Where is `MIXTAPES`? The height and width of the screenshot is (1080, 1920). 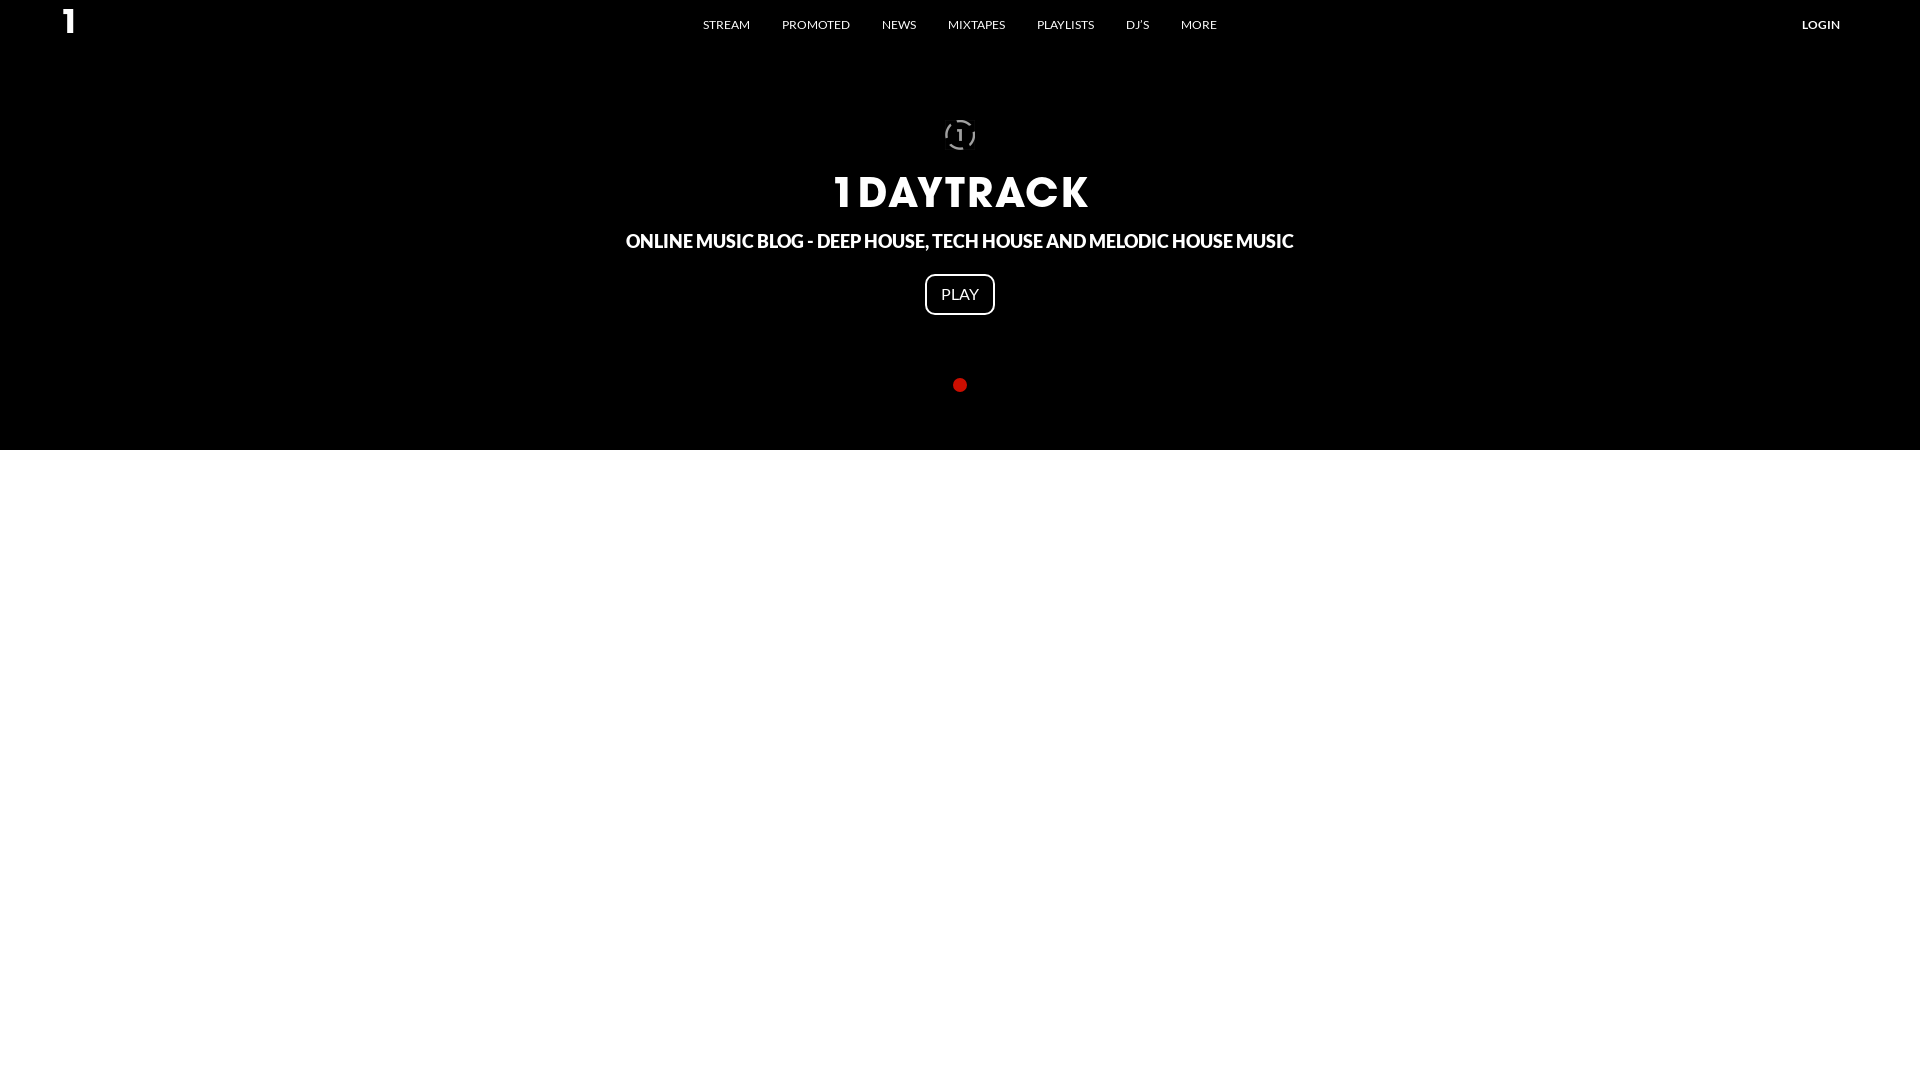
MIXTAPES is located at coordinates (976, 23).